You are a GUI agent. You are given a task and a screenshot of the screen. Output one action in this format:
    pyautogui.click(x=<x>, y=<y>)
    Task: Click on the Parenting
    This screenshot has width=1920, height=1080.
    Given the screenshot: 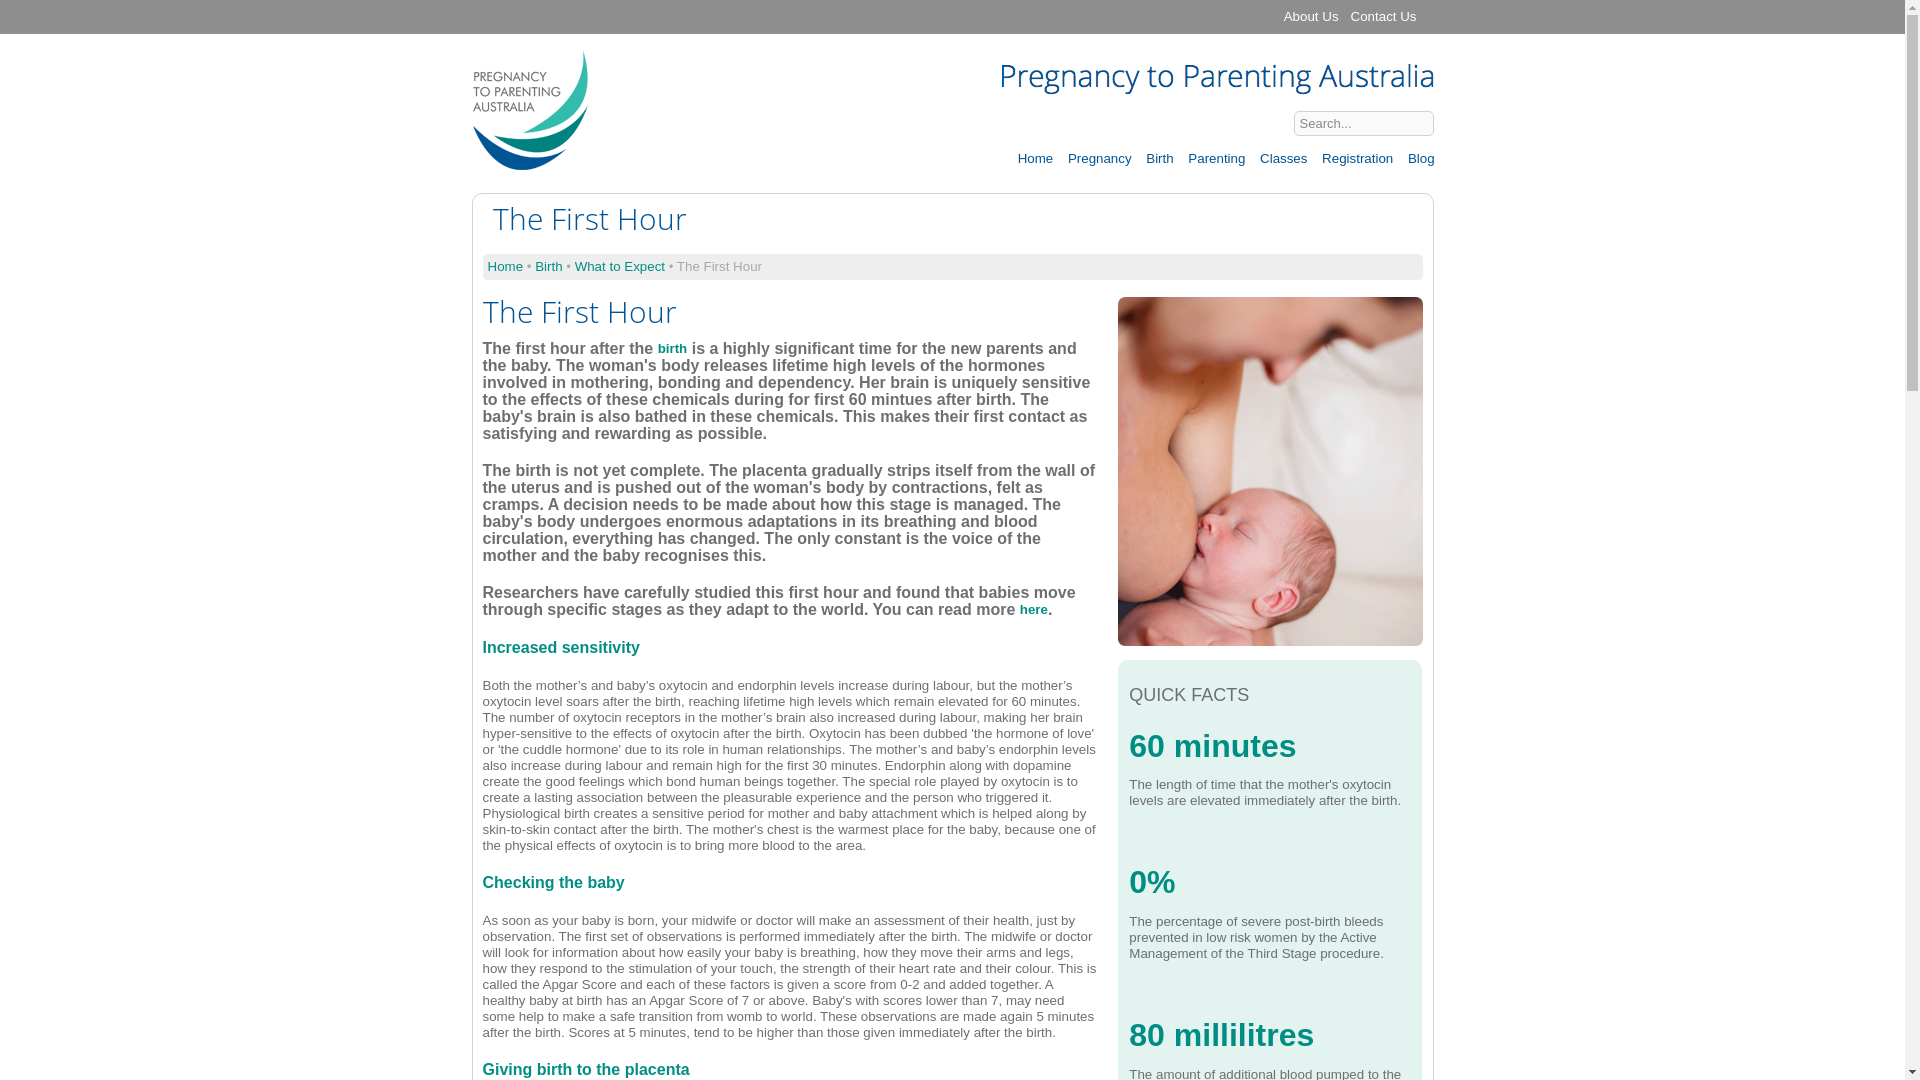 What is the action you would take?
    pyautogui.click(x=1216, y=158)
    